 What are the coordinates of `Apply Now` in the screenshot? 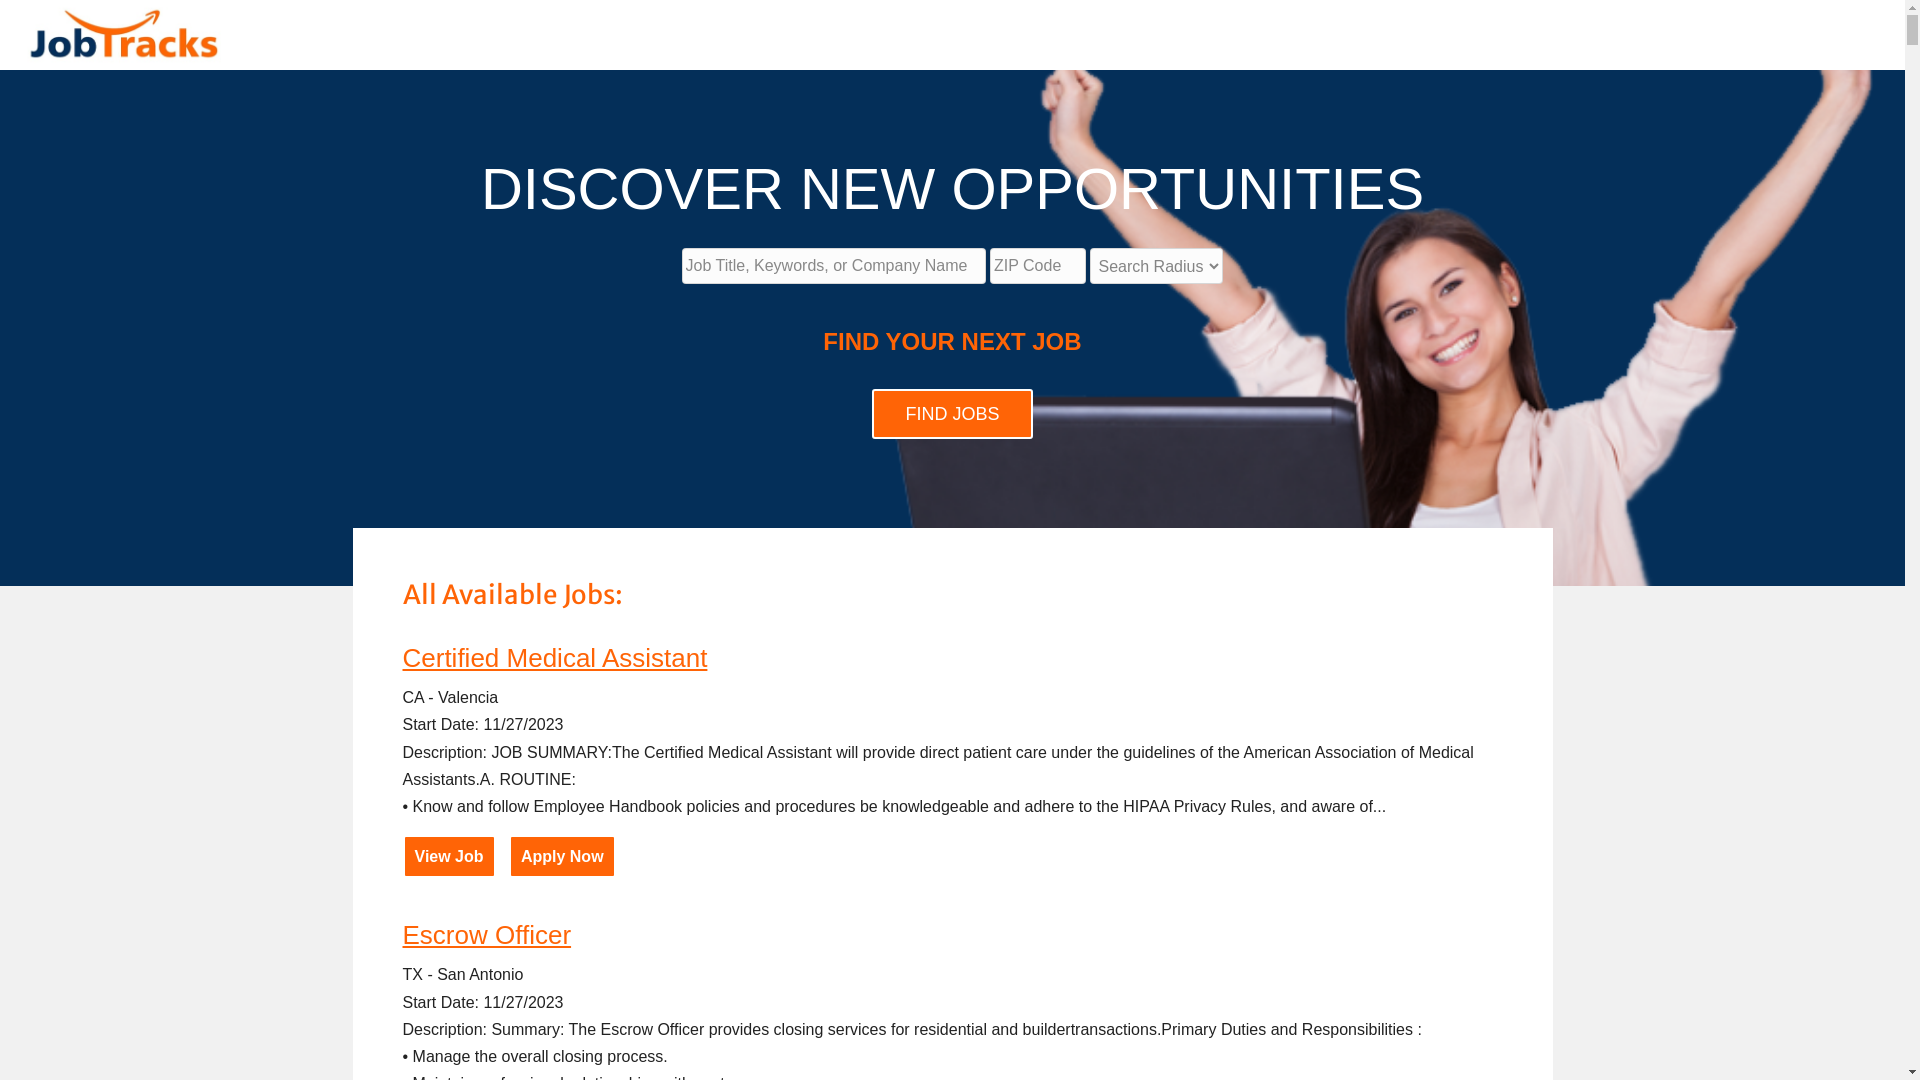 It's located at (562, 856).